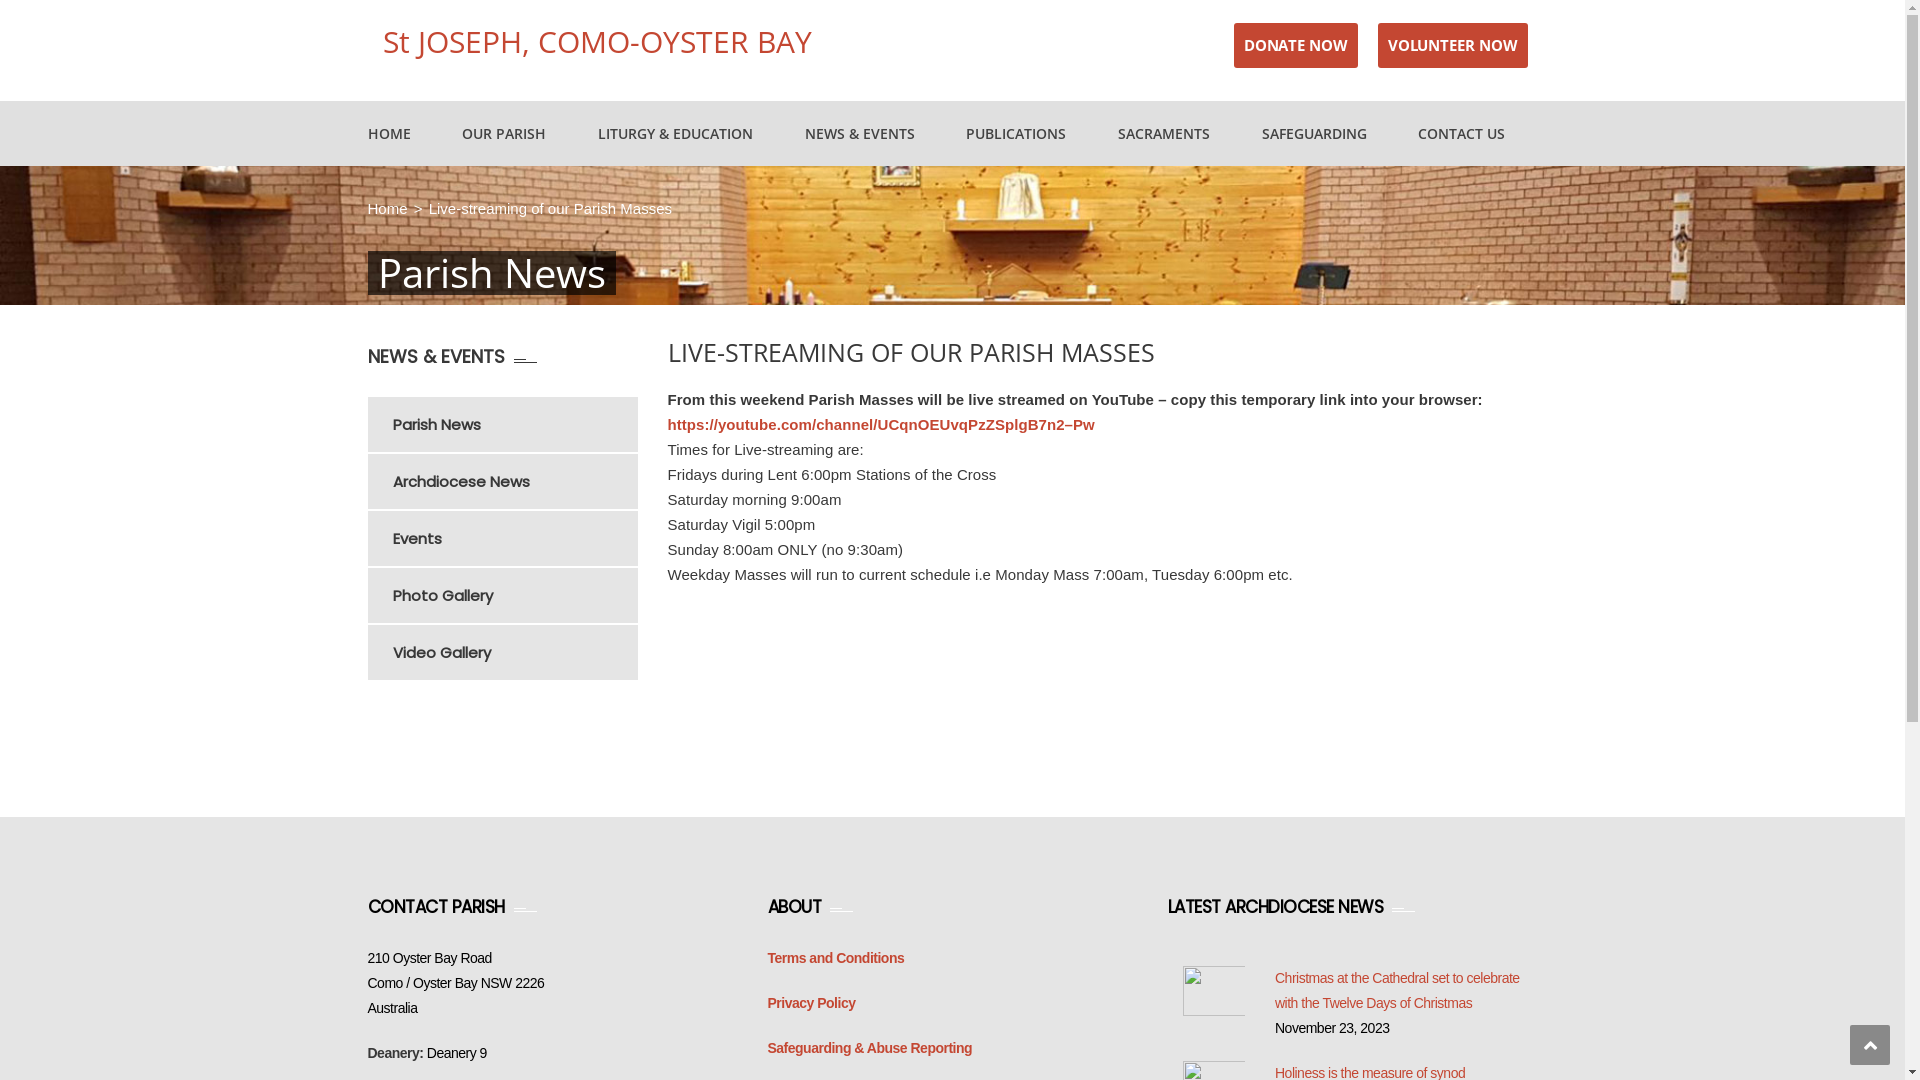  What do you see at coordinates (514, 596) in the screenshot?
I see `Photo Gallery` at bounding box center [514, 596].